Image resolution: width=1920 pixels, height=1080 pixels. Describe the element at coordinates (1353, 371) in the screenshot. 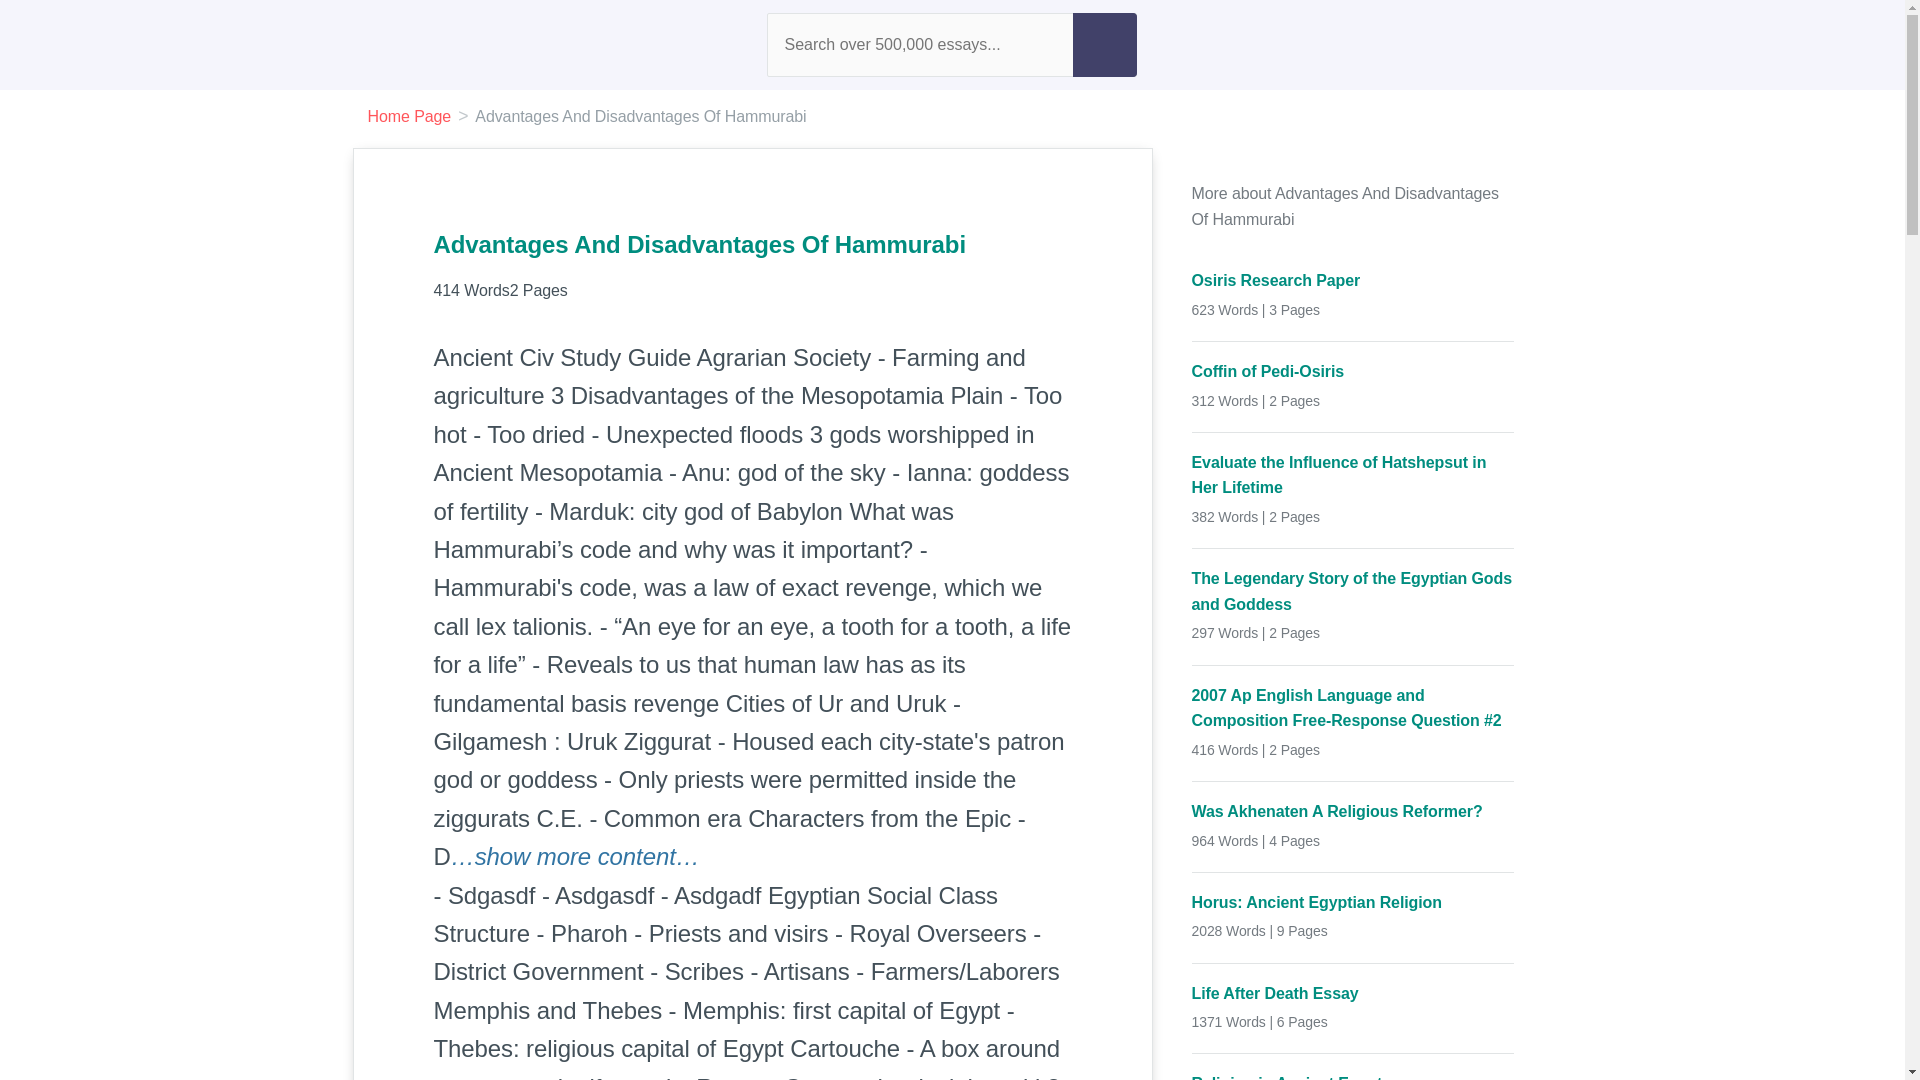

I see `Coffin of Pedi-Osiris` at that location.